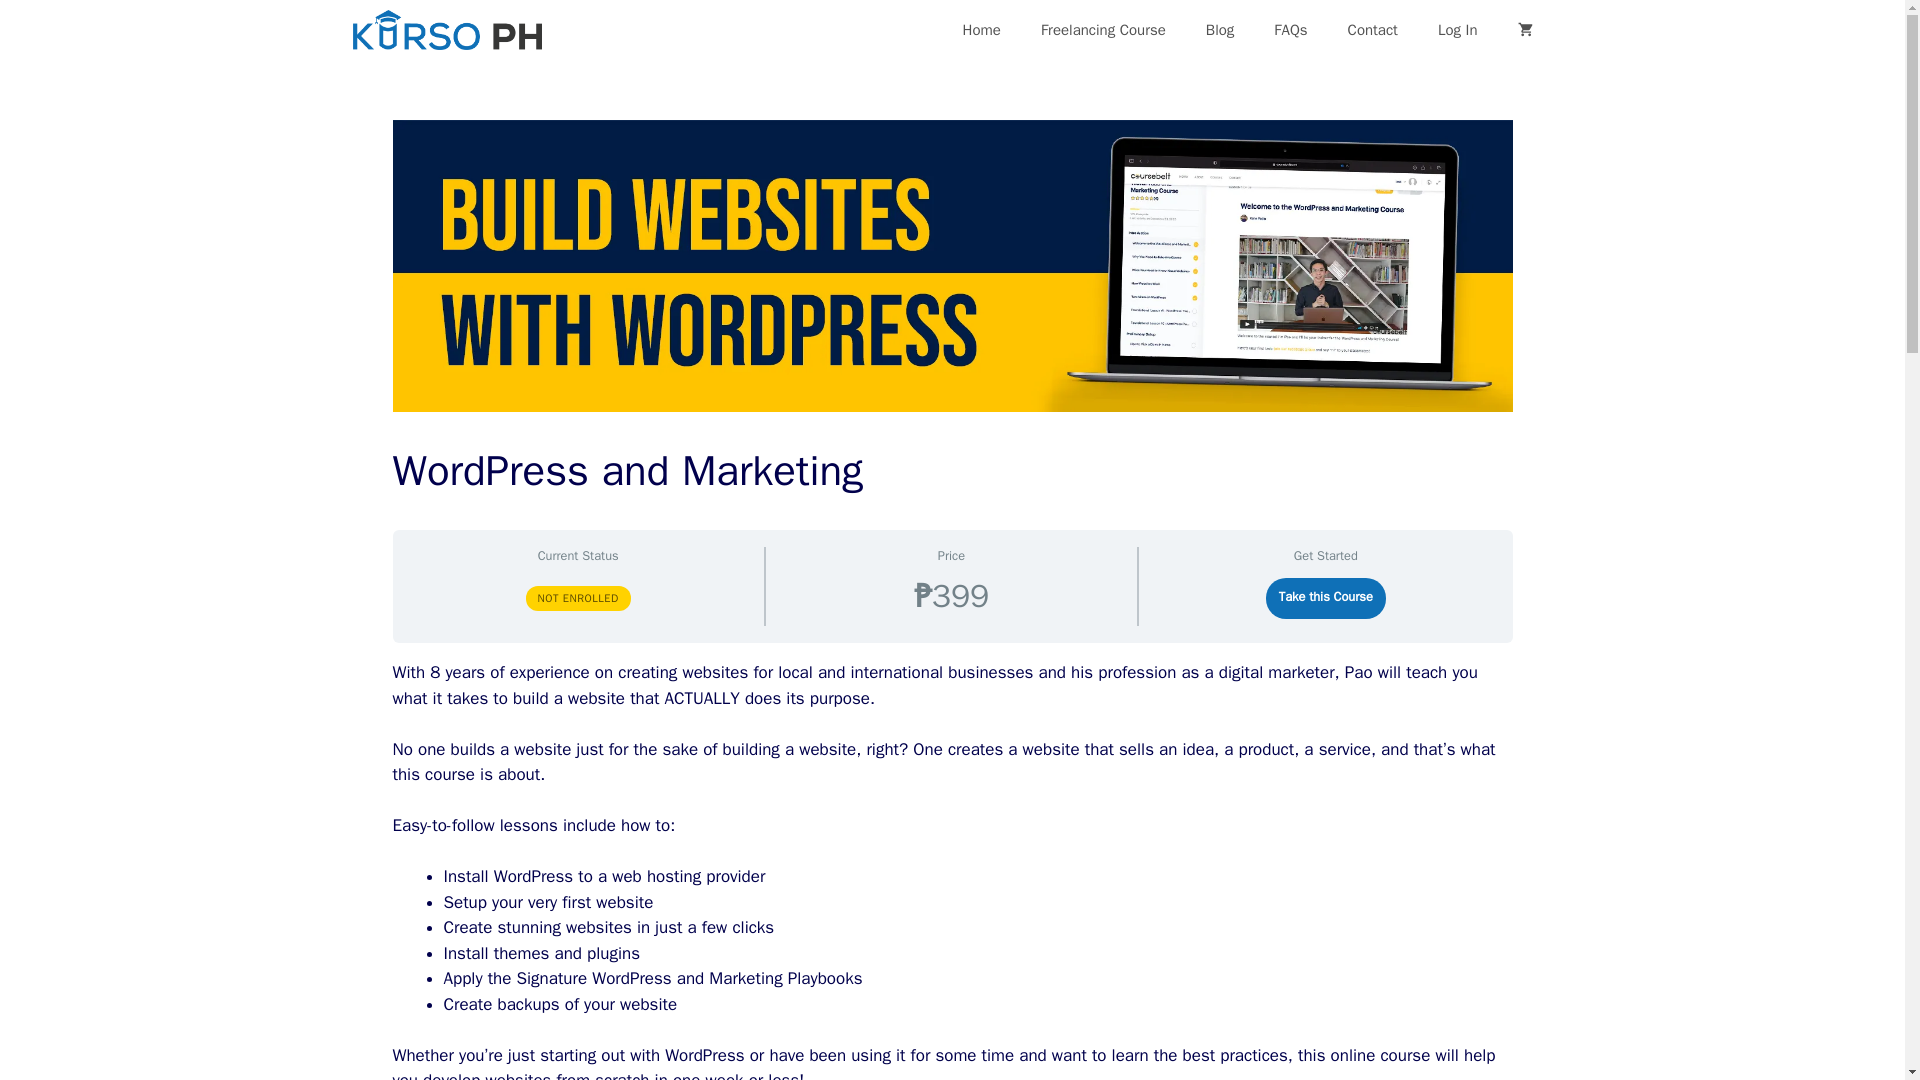  What do you see at coordinates (982, 30) in the screenshot?
I see `Home` at bounding box center [982, 30].